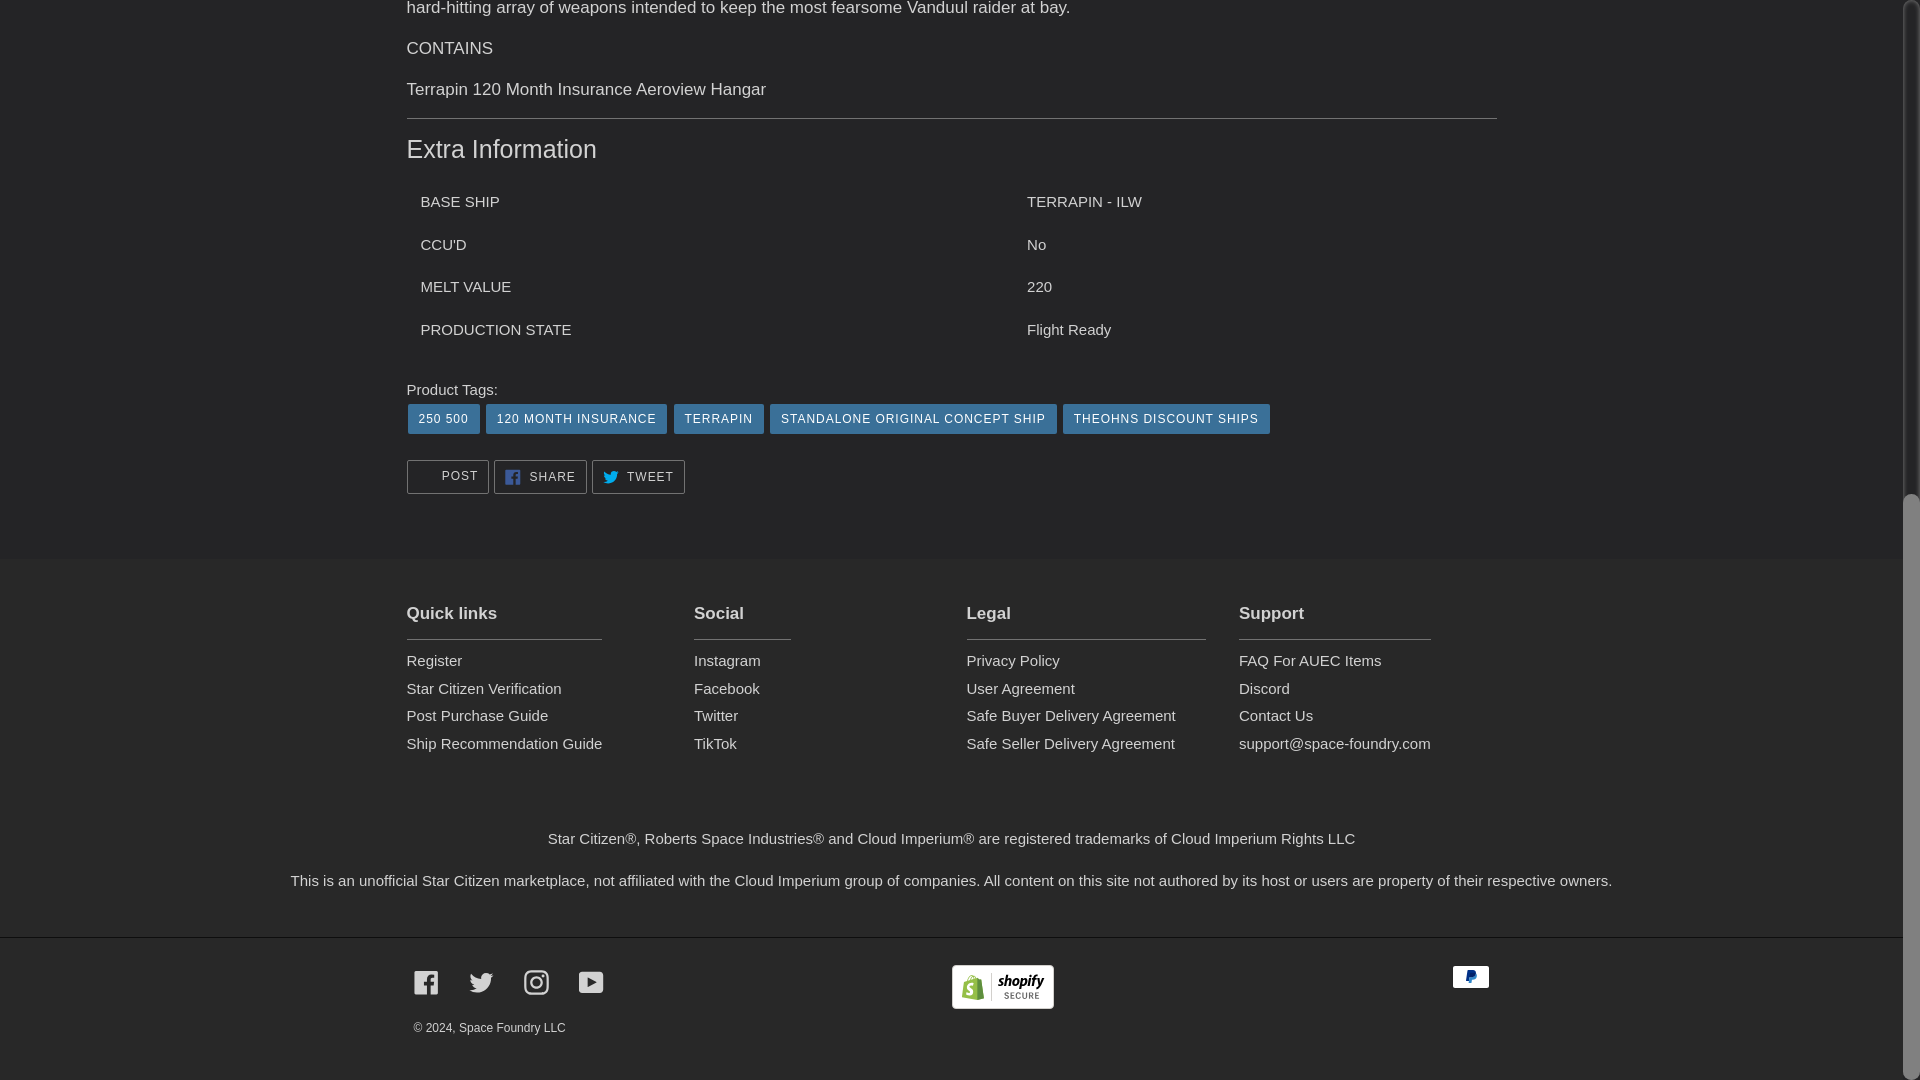 Image resolution: width=1920 pixels, height=1080 pixels. Describe the element at coordinates (913, 418) in the screenshot. I see `POST` at that location.